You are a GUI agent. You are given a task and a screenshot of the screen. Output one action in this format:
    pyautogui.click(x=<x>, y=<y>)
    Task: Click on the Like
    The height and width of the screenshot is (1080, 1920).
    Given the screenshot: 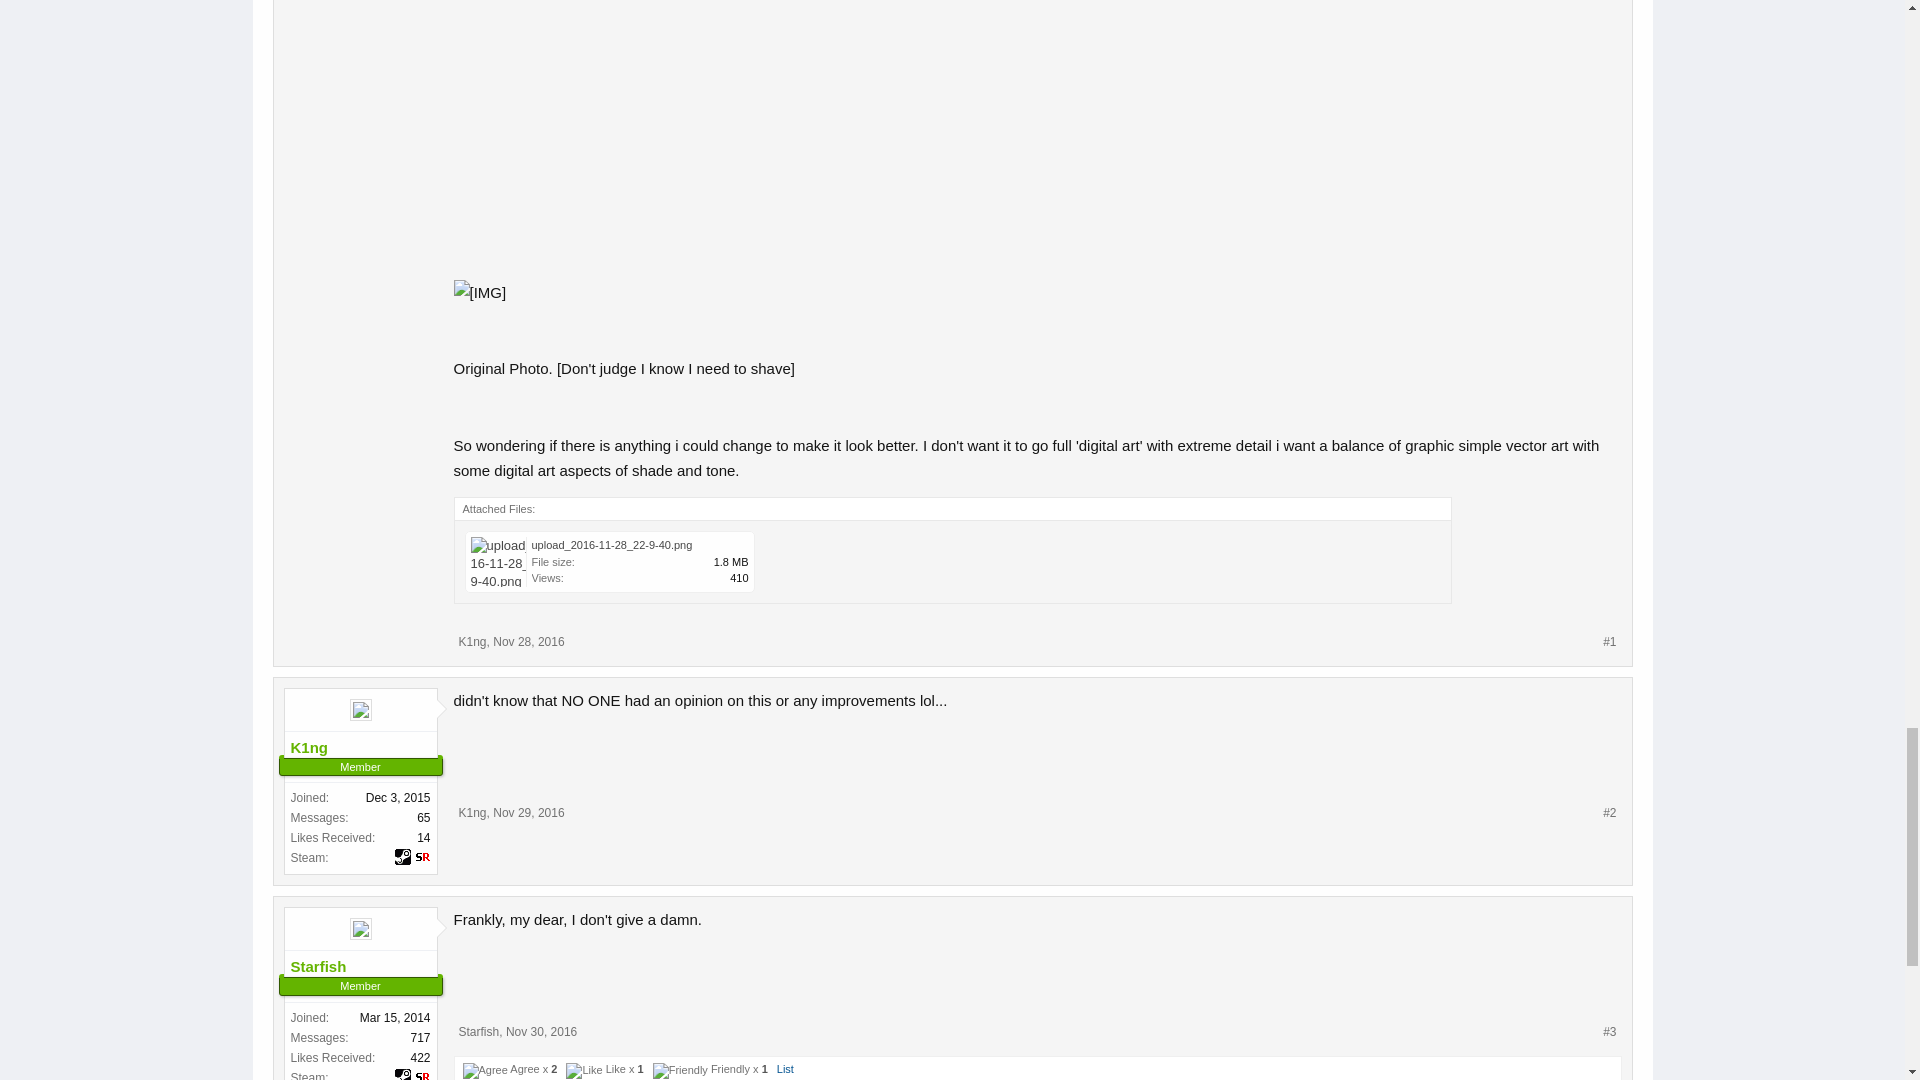 What is the action you would take?
    pyautogui.click(x=584, y=1070)
    